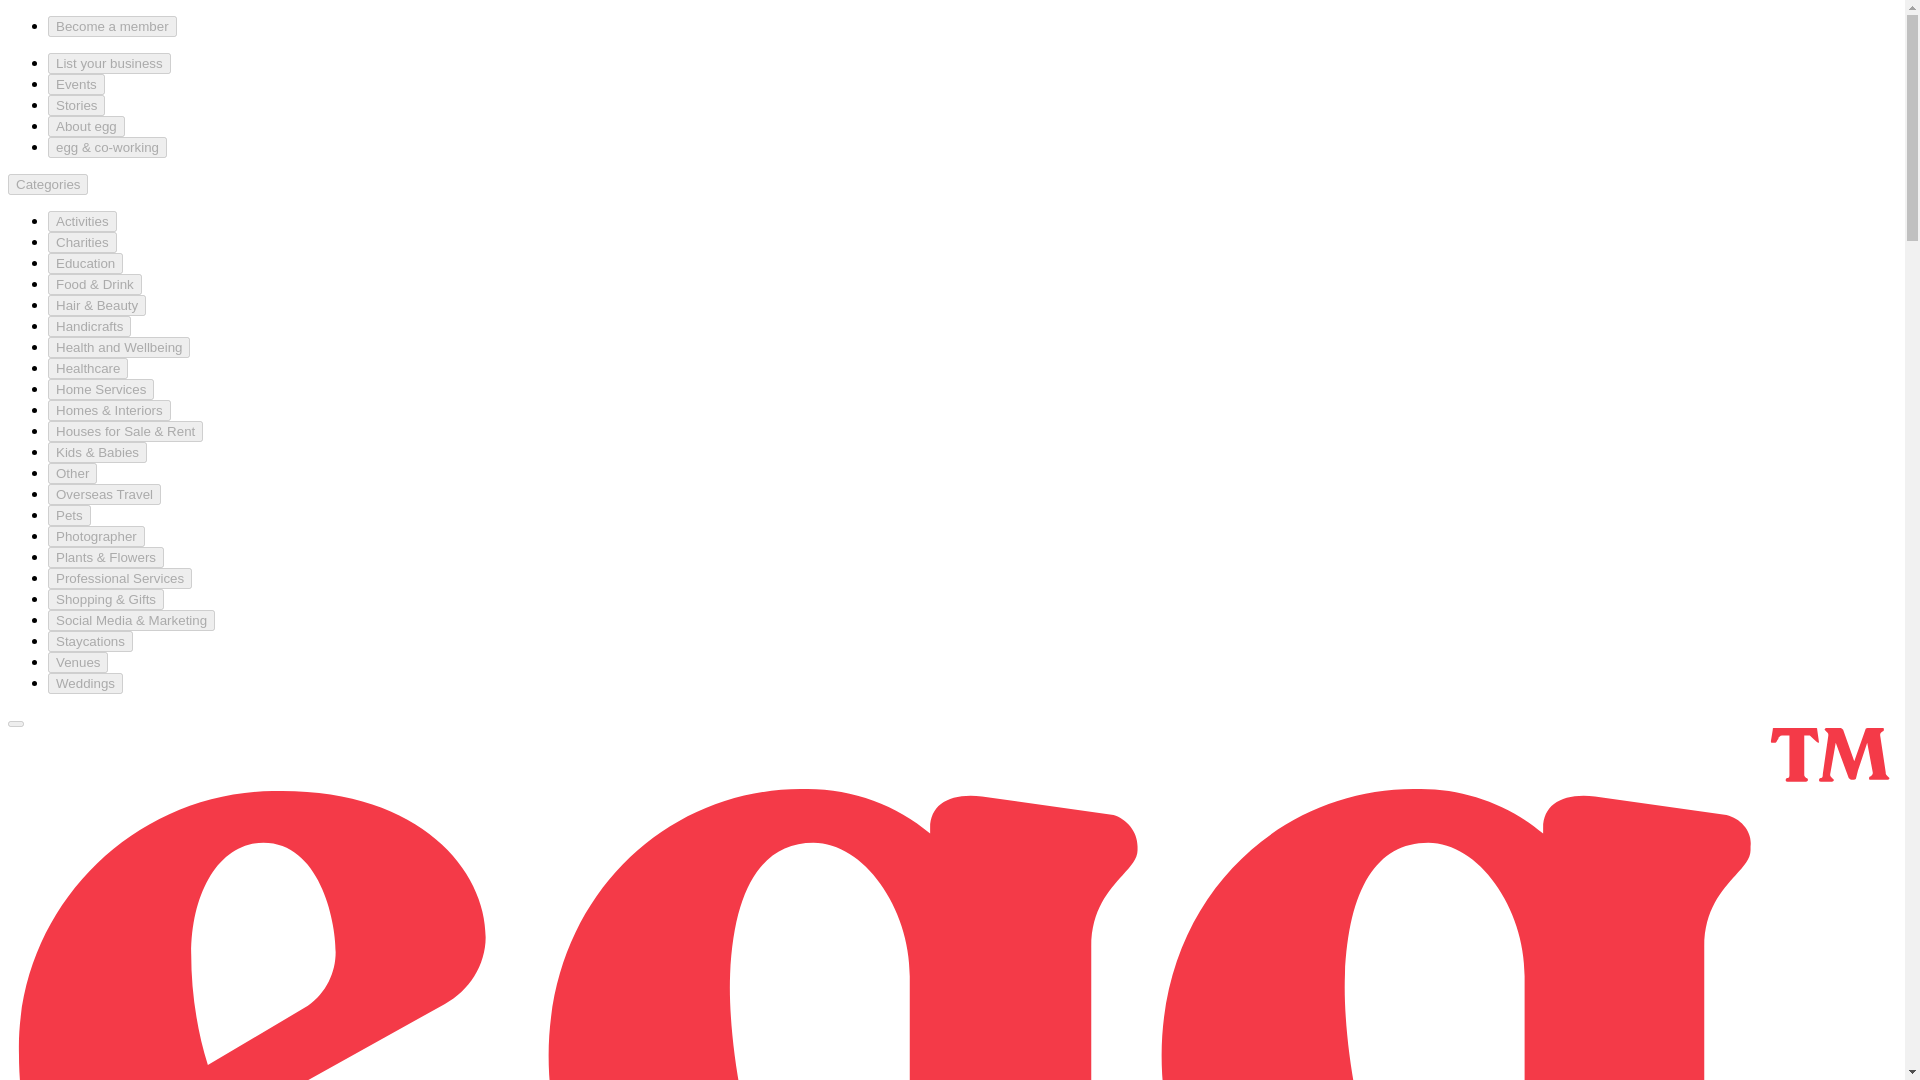 This screenshot has width=1920, height=1080. I want to click on About egg, so click(86, 126).